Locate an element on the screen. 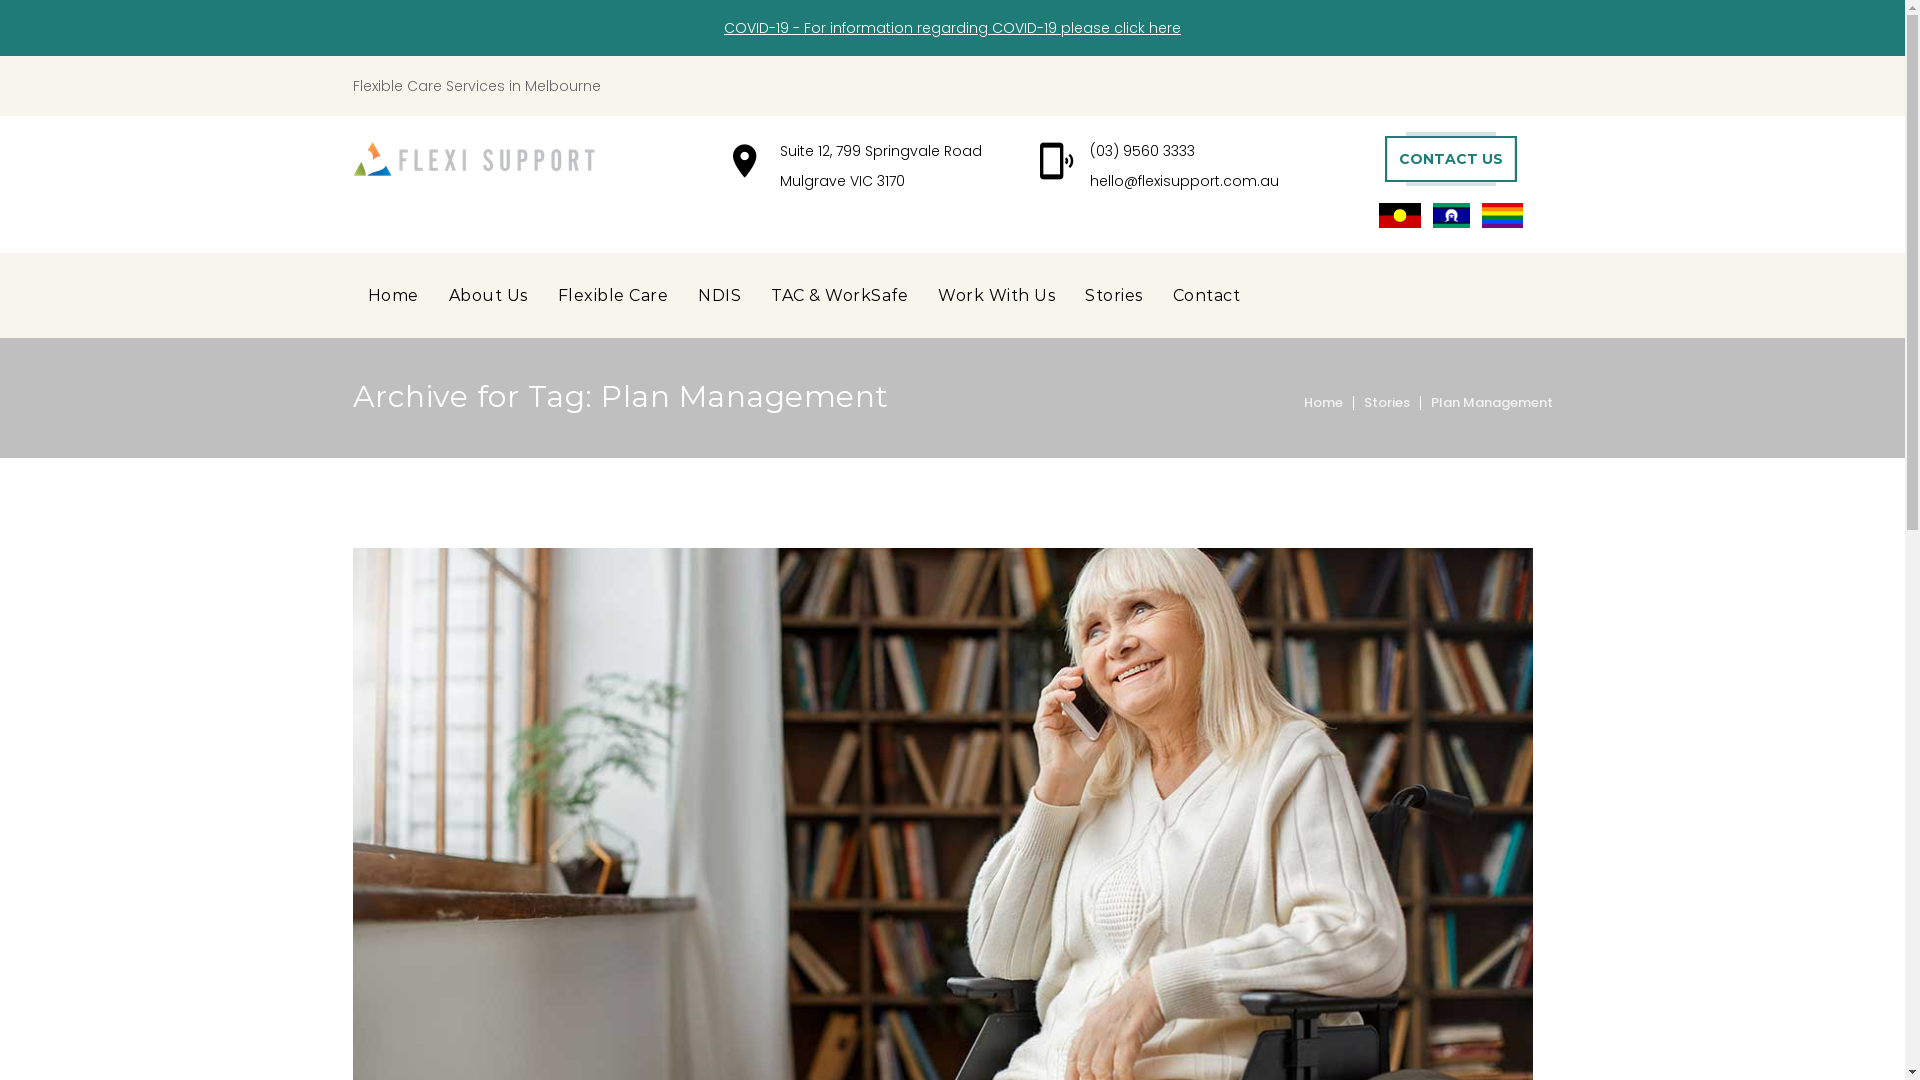 The width and height of the screenshot is (1920, 1080). Home is located at coordinates (1324, 402).